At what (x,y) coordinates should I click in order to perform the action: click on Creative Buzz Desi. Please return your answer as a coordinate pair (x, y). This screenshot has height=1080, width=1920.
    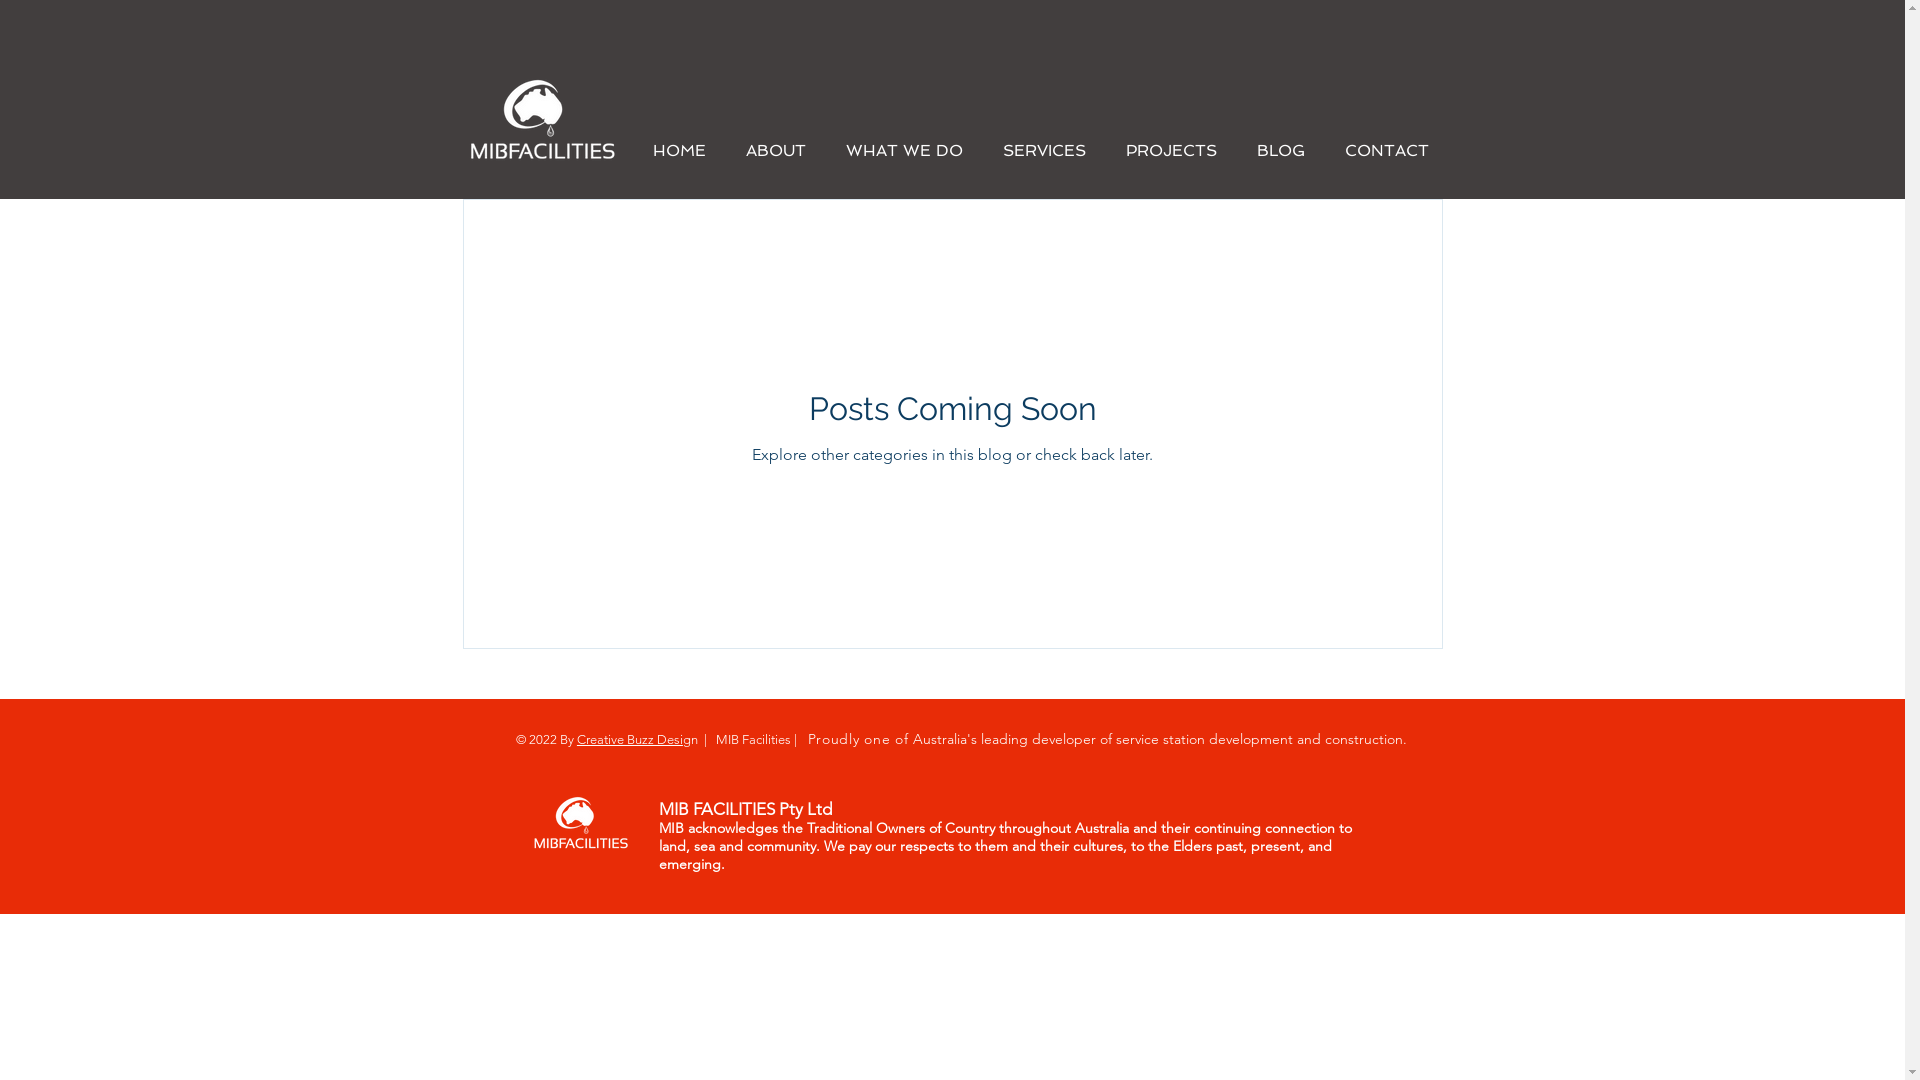
    Looking at the image, I should click on (630, 740).